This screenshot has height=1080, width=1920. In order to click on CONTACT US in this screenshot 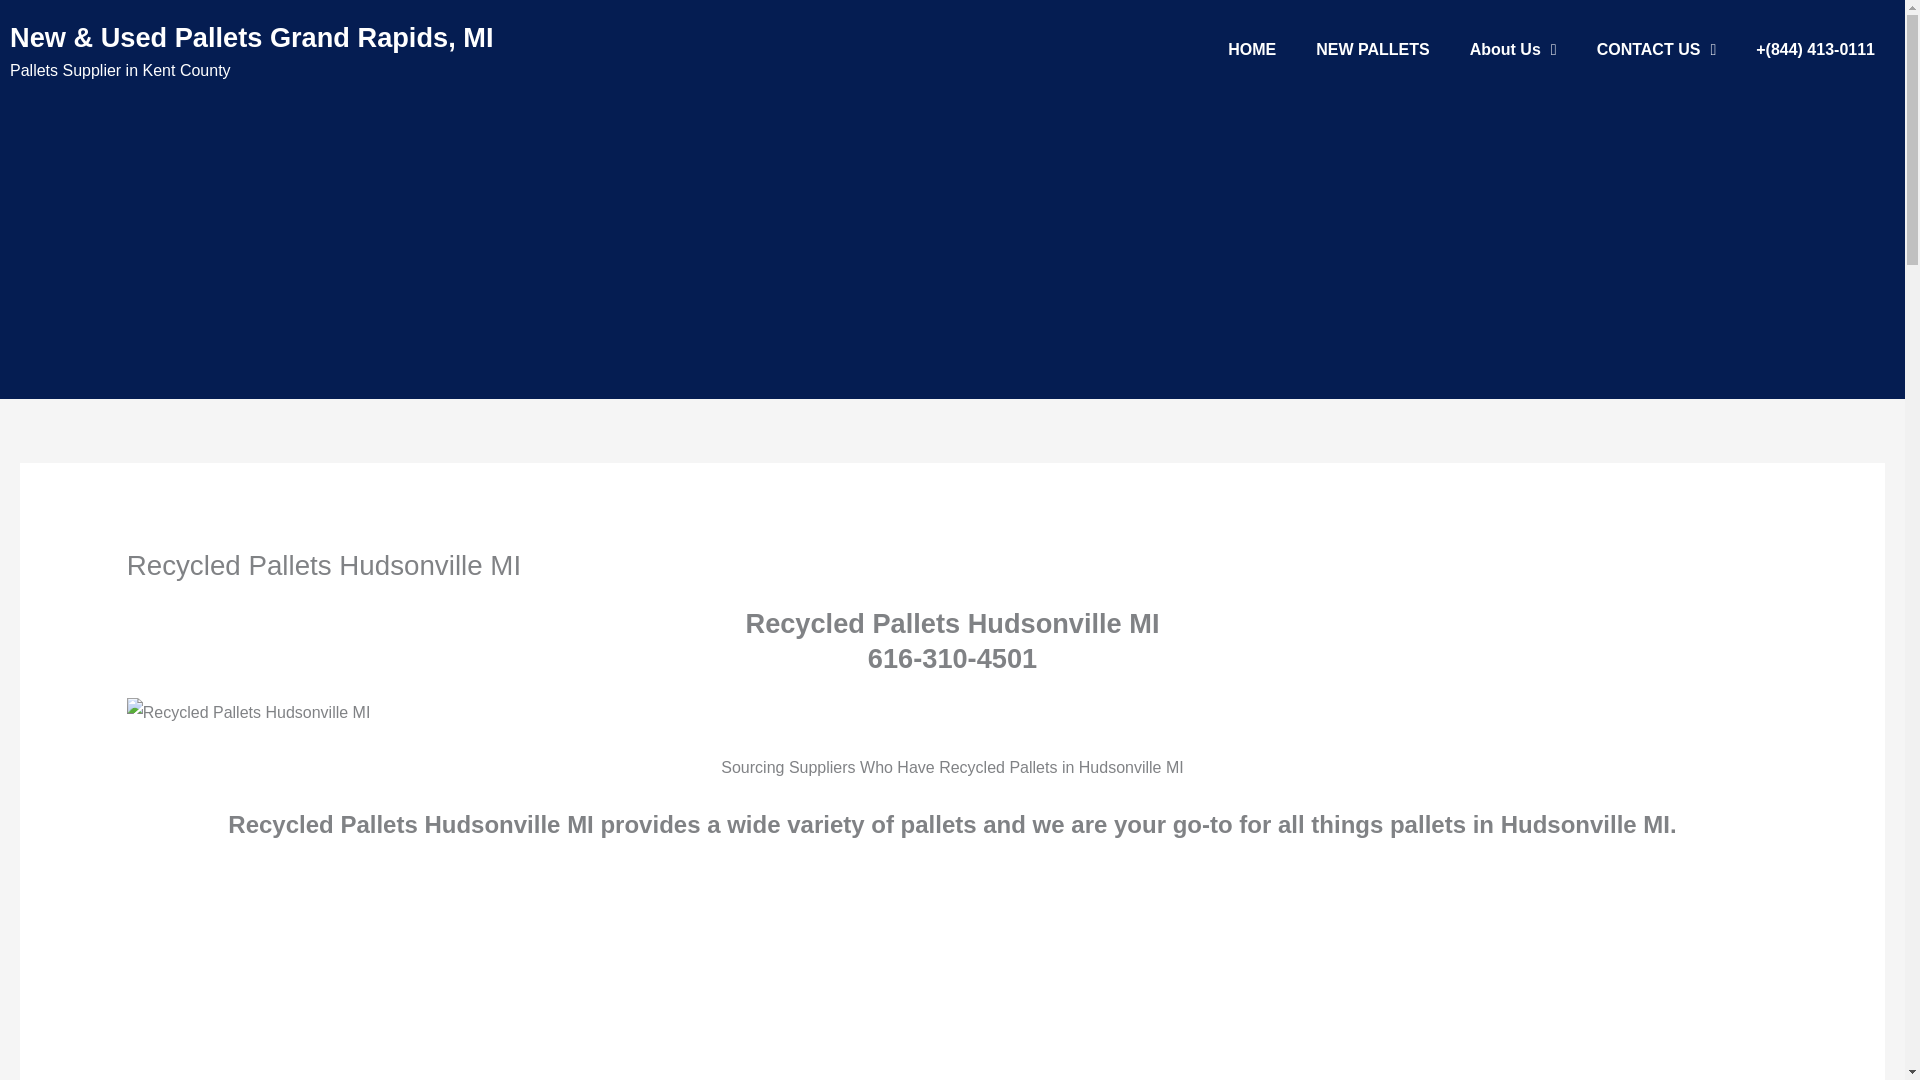, I will do `click(1656, 50)`.